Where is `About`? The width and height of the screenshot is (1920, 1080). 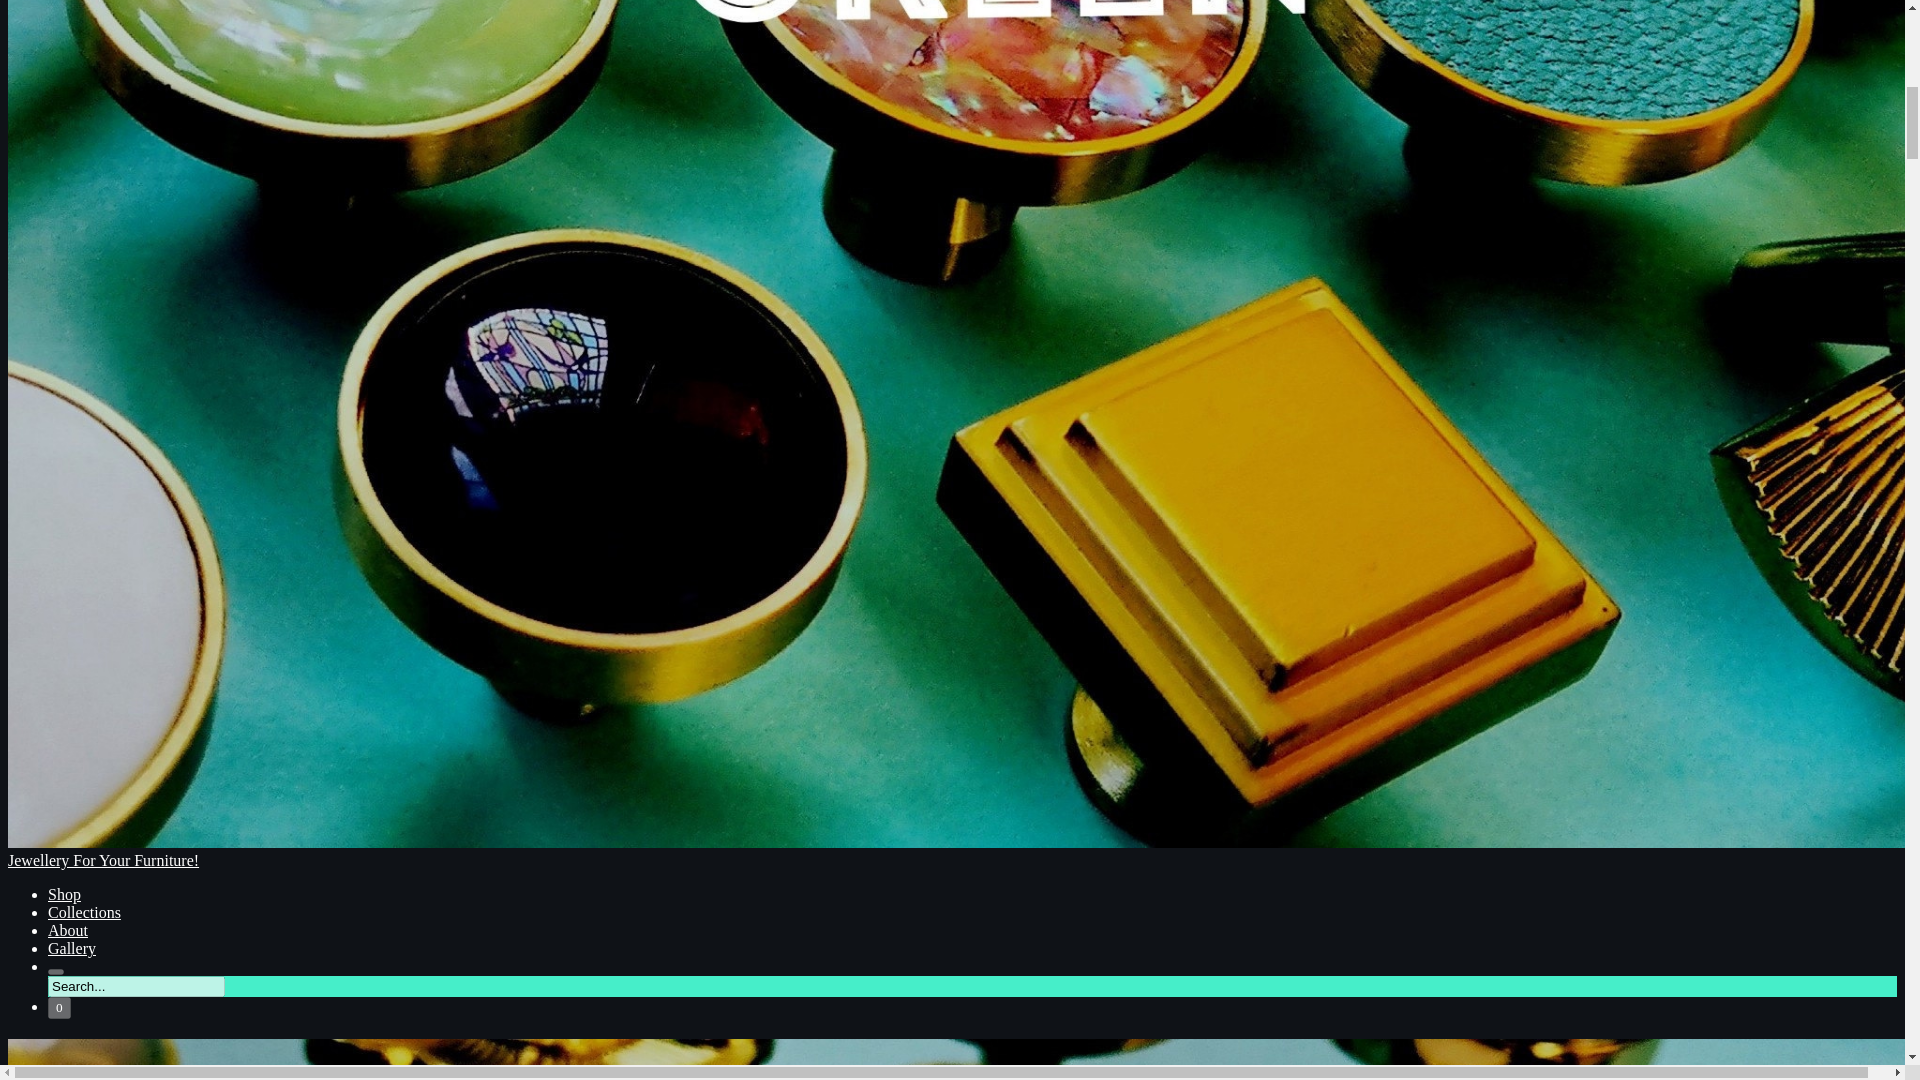
About is located at coordinates (68, 930).